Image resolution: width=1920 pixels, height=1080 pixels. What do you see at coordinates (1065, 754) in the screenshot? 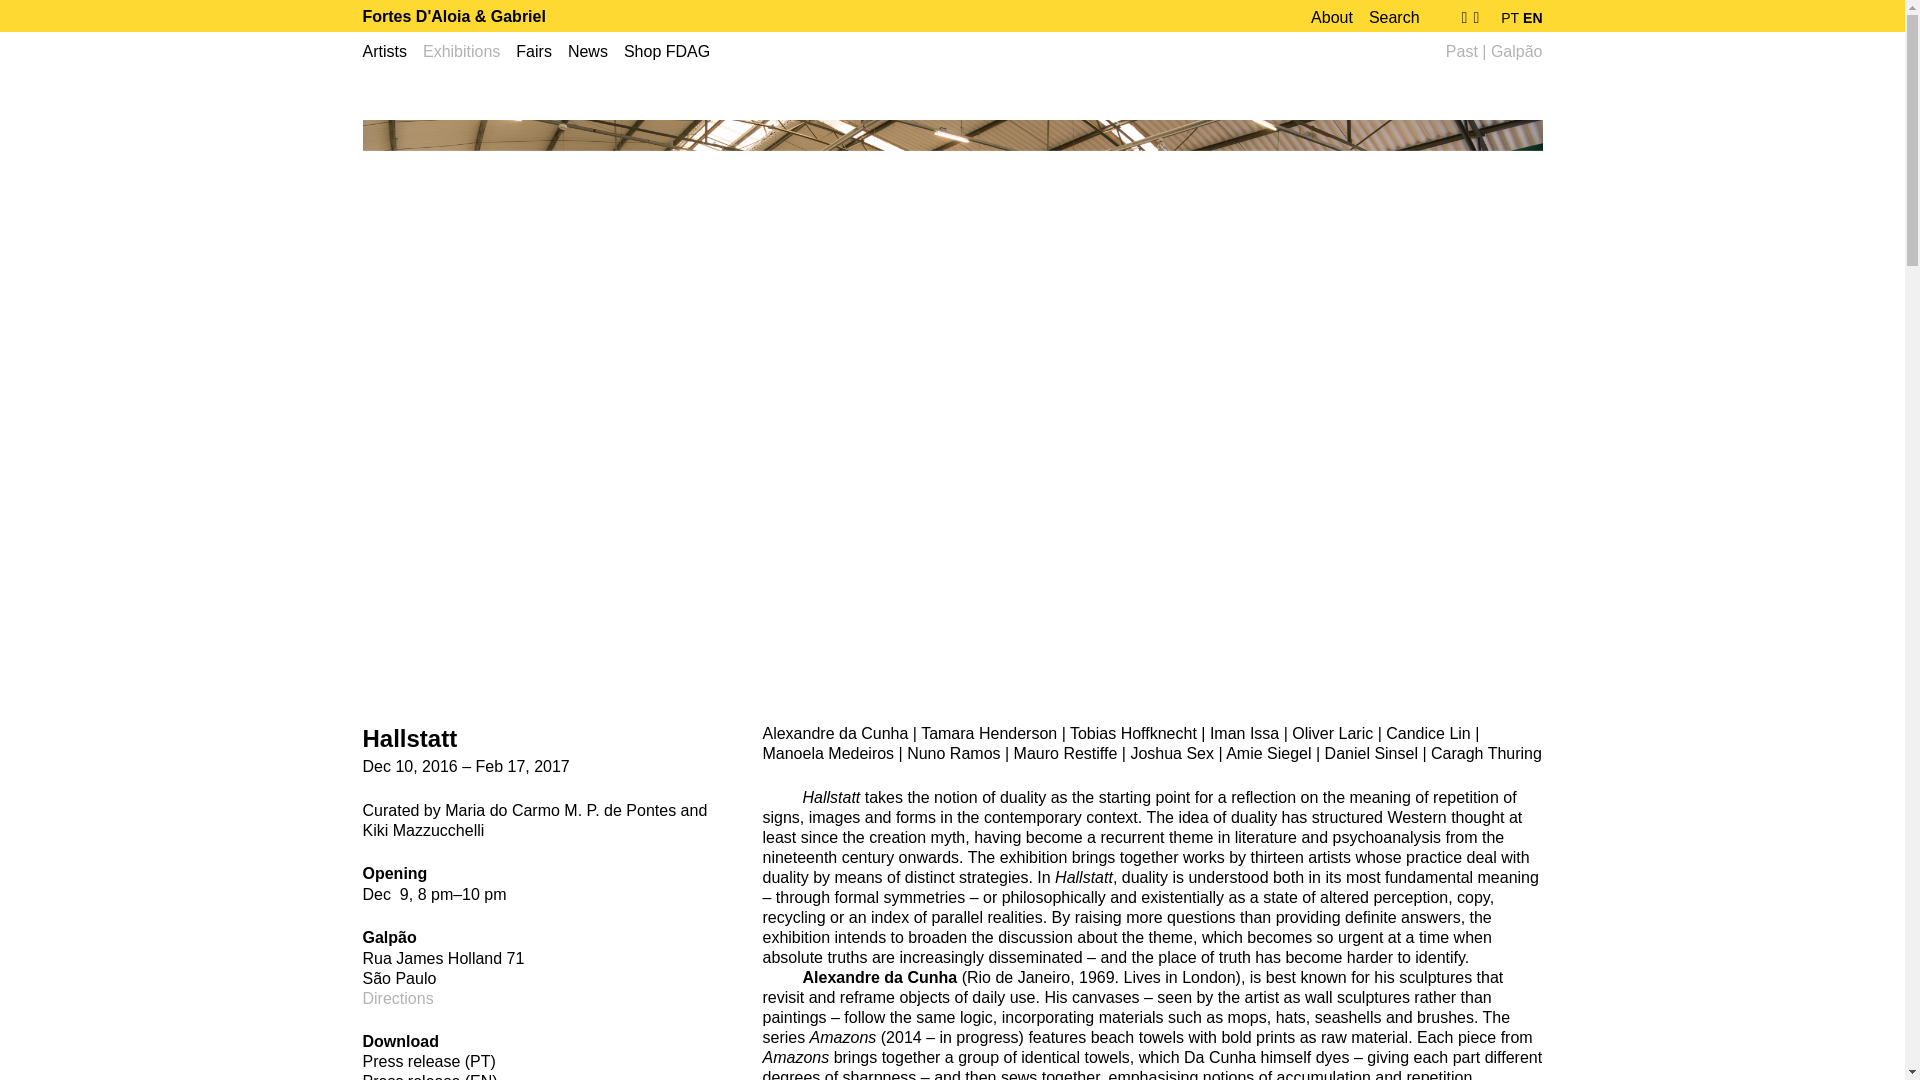
I see `Mauro Restiffe` at bounding box center [1065, 754].